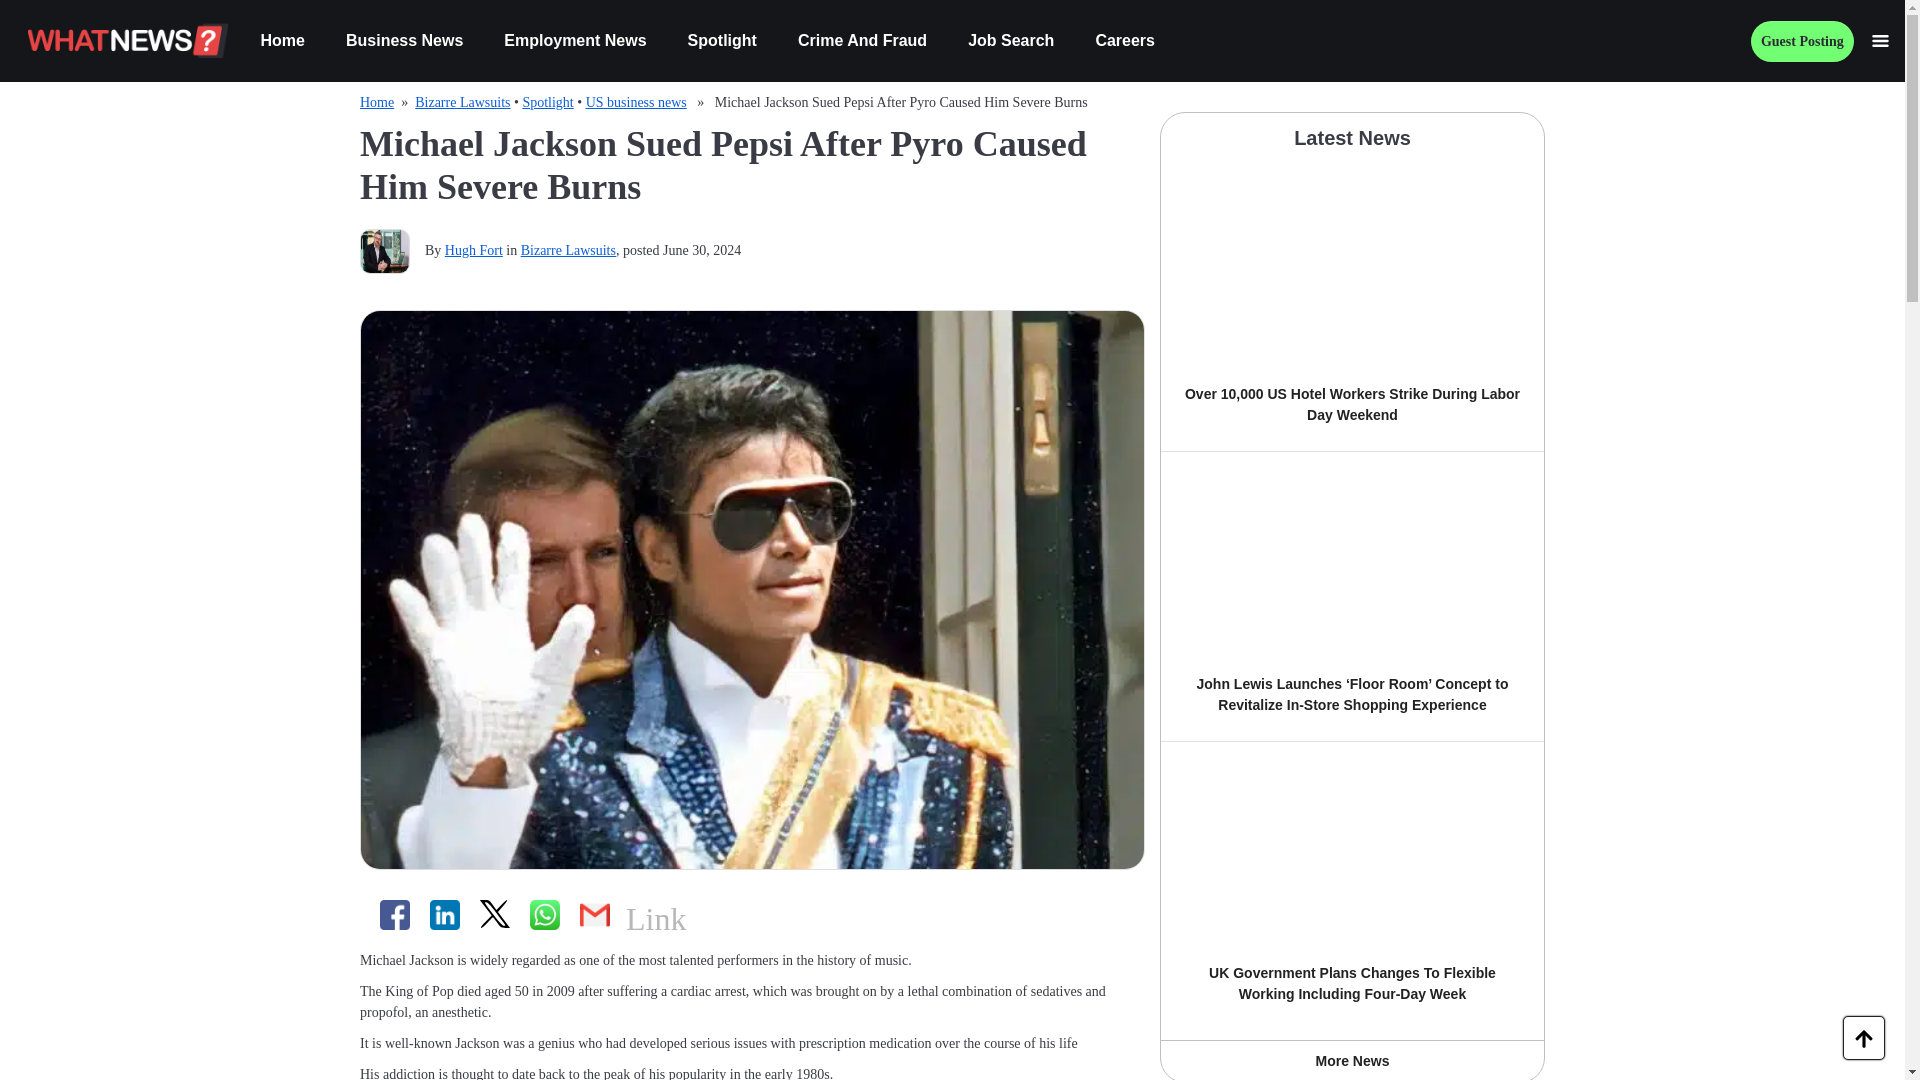  Describe the element at coordinates (565, 40) in the screenshot. I see `Employment News` at that location.